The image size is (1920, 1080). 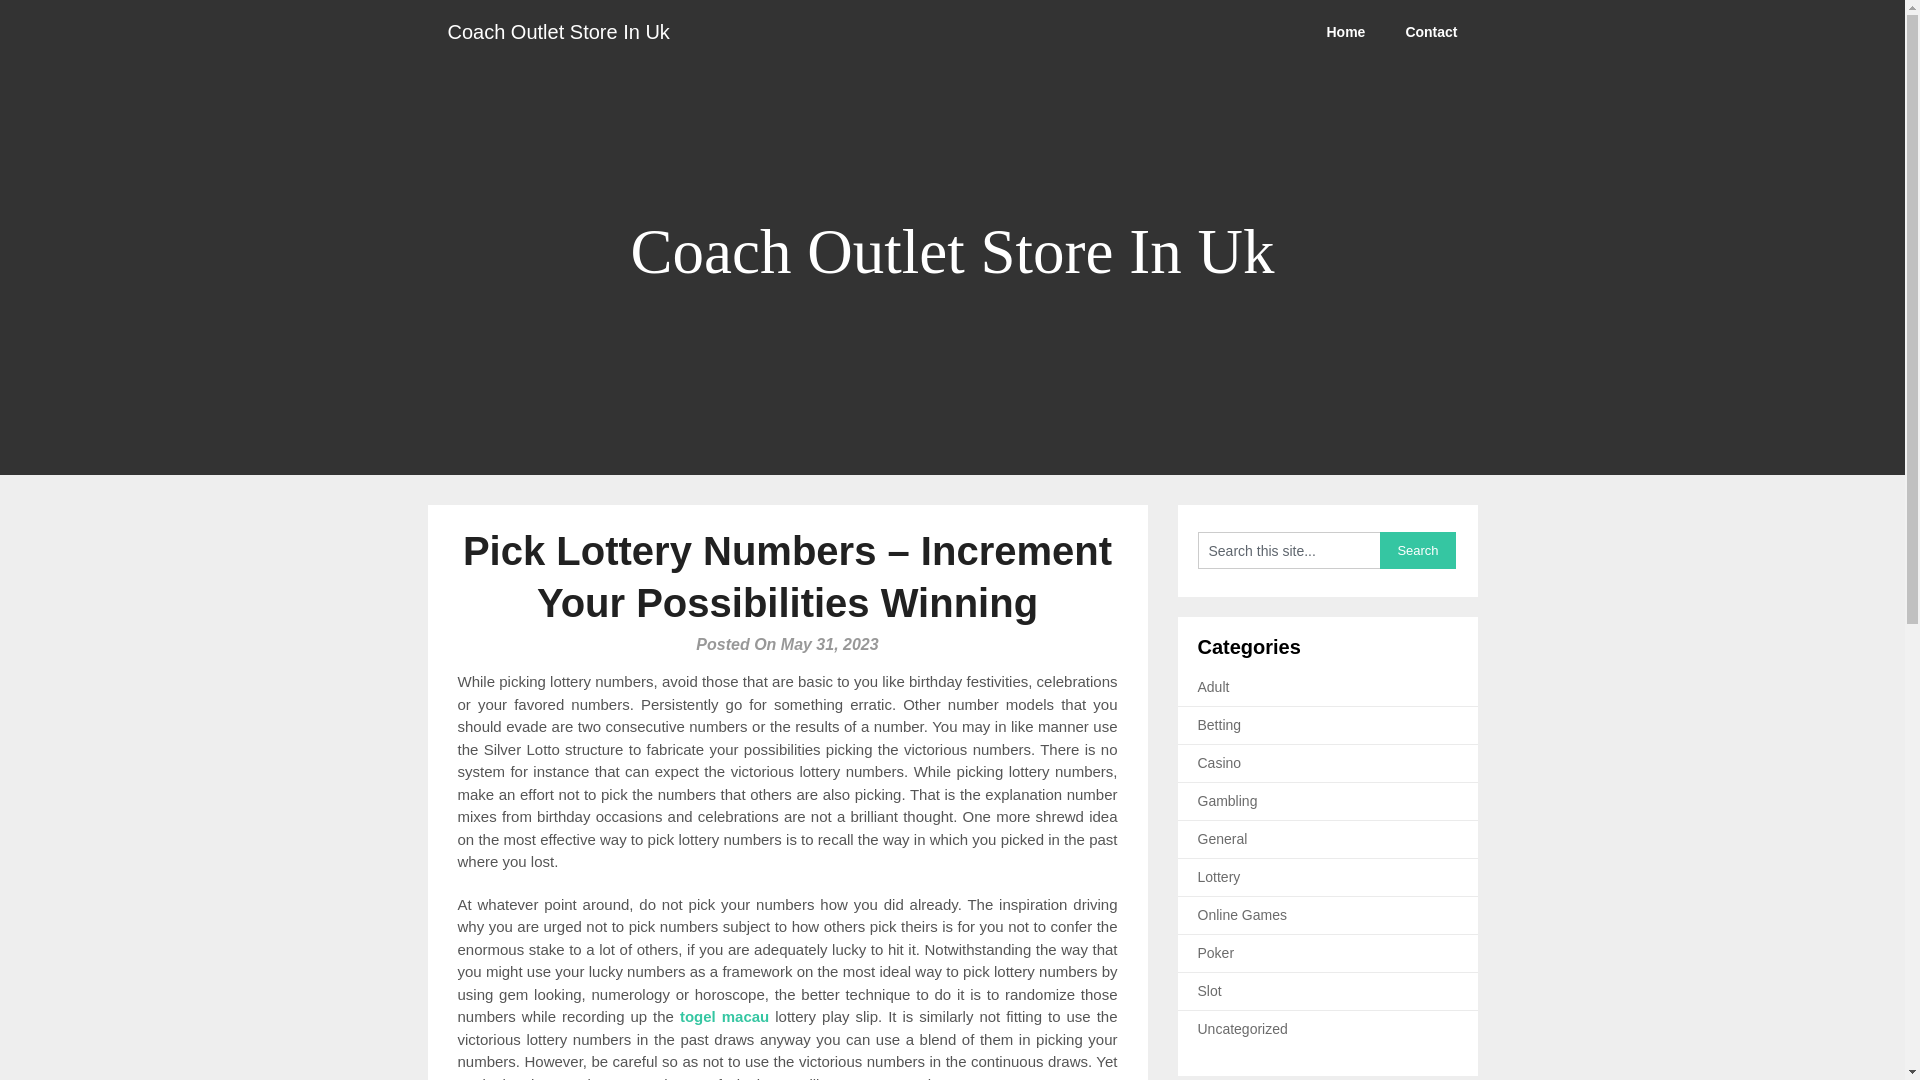 What do you see at coordinates (558, 32) in the screenshot?
I see `Coach Outlet Store In Uk` at bounding box center [558, 32].